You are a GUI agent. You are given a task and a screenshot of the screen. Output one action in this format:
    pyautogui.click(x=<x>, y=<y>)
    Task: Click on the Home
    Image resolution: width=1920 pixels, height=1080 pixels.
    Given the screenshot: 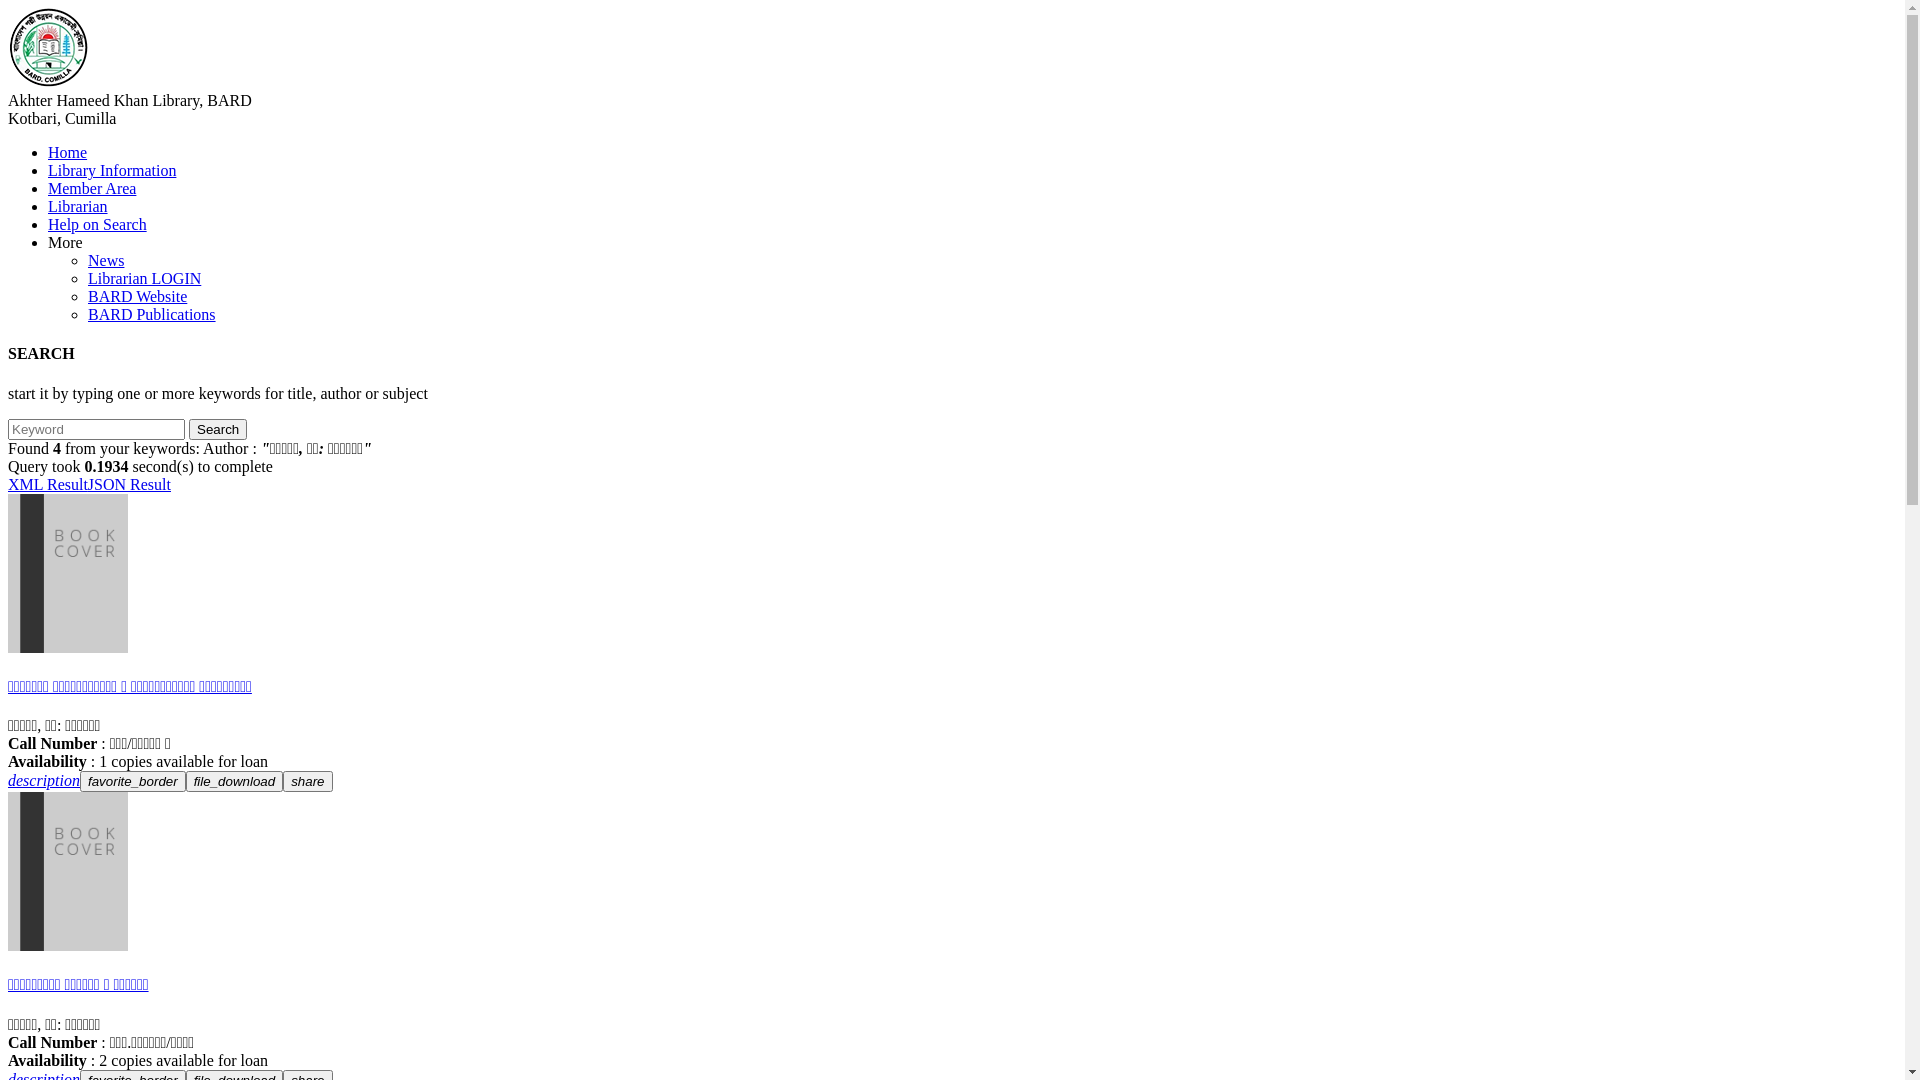 What is the action you would take?
    pyautogui.click(x=68, y=152)
    